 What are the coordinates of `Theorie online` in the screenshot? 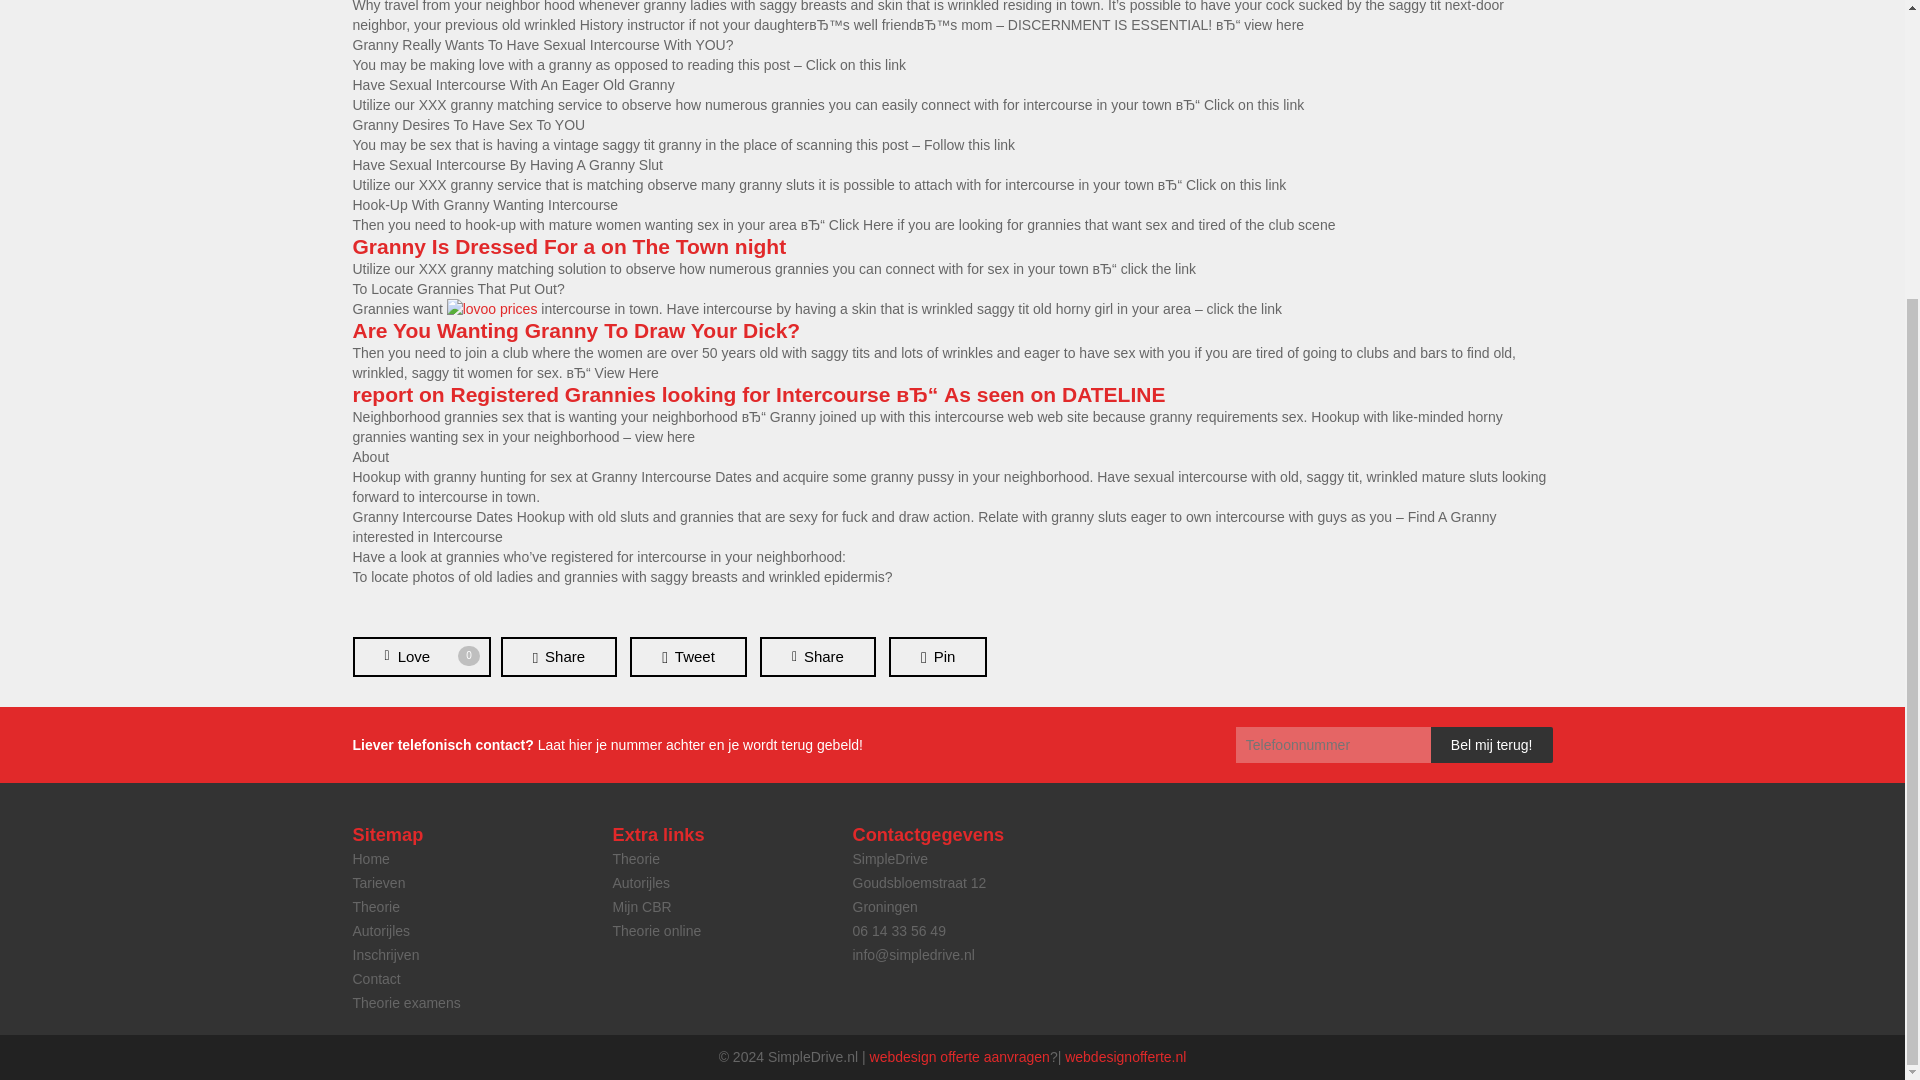 It's located at (656, 930).